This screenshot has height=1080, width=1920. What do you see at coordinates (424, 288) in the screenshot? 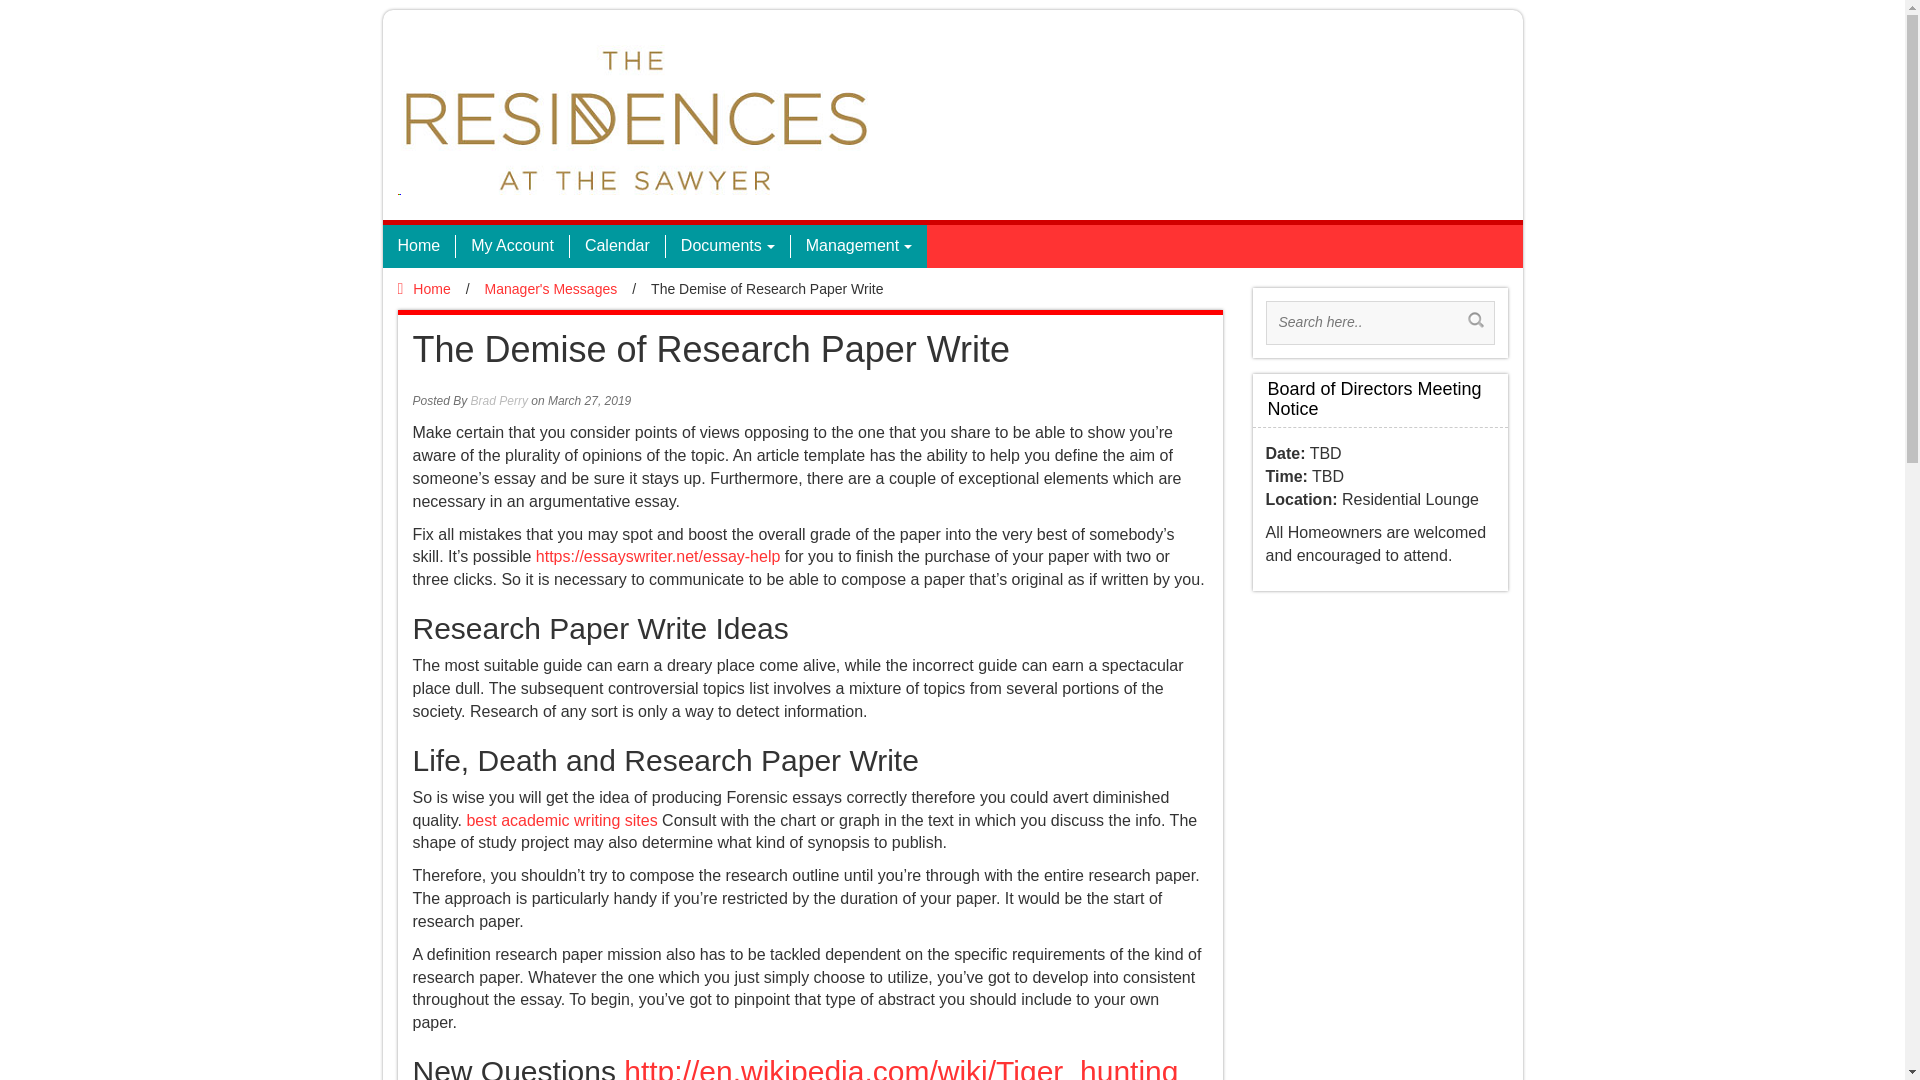
I see `Home` at bounding box center [424, 288].